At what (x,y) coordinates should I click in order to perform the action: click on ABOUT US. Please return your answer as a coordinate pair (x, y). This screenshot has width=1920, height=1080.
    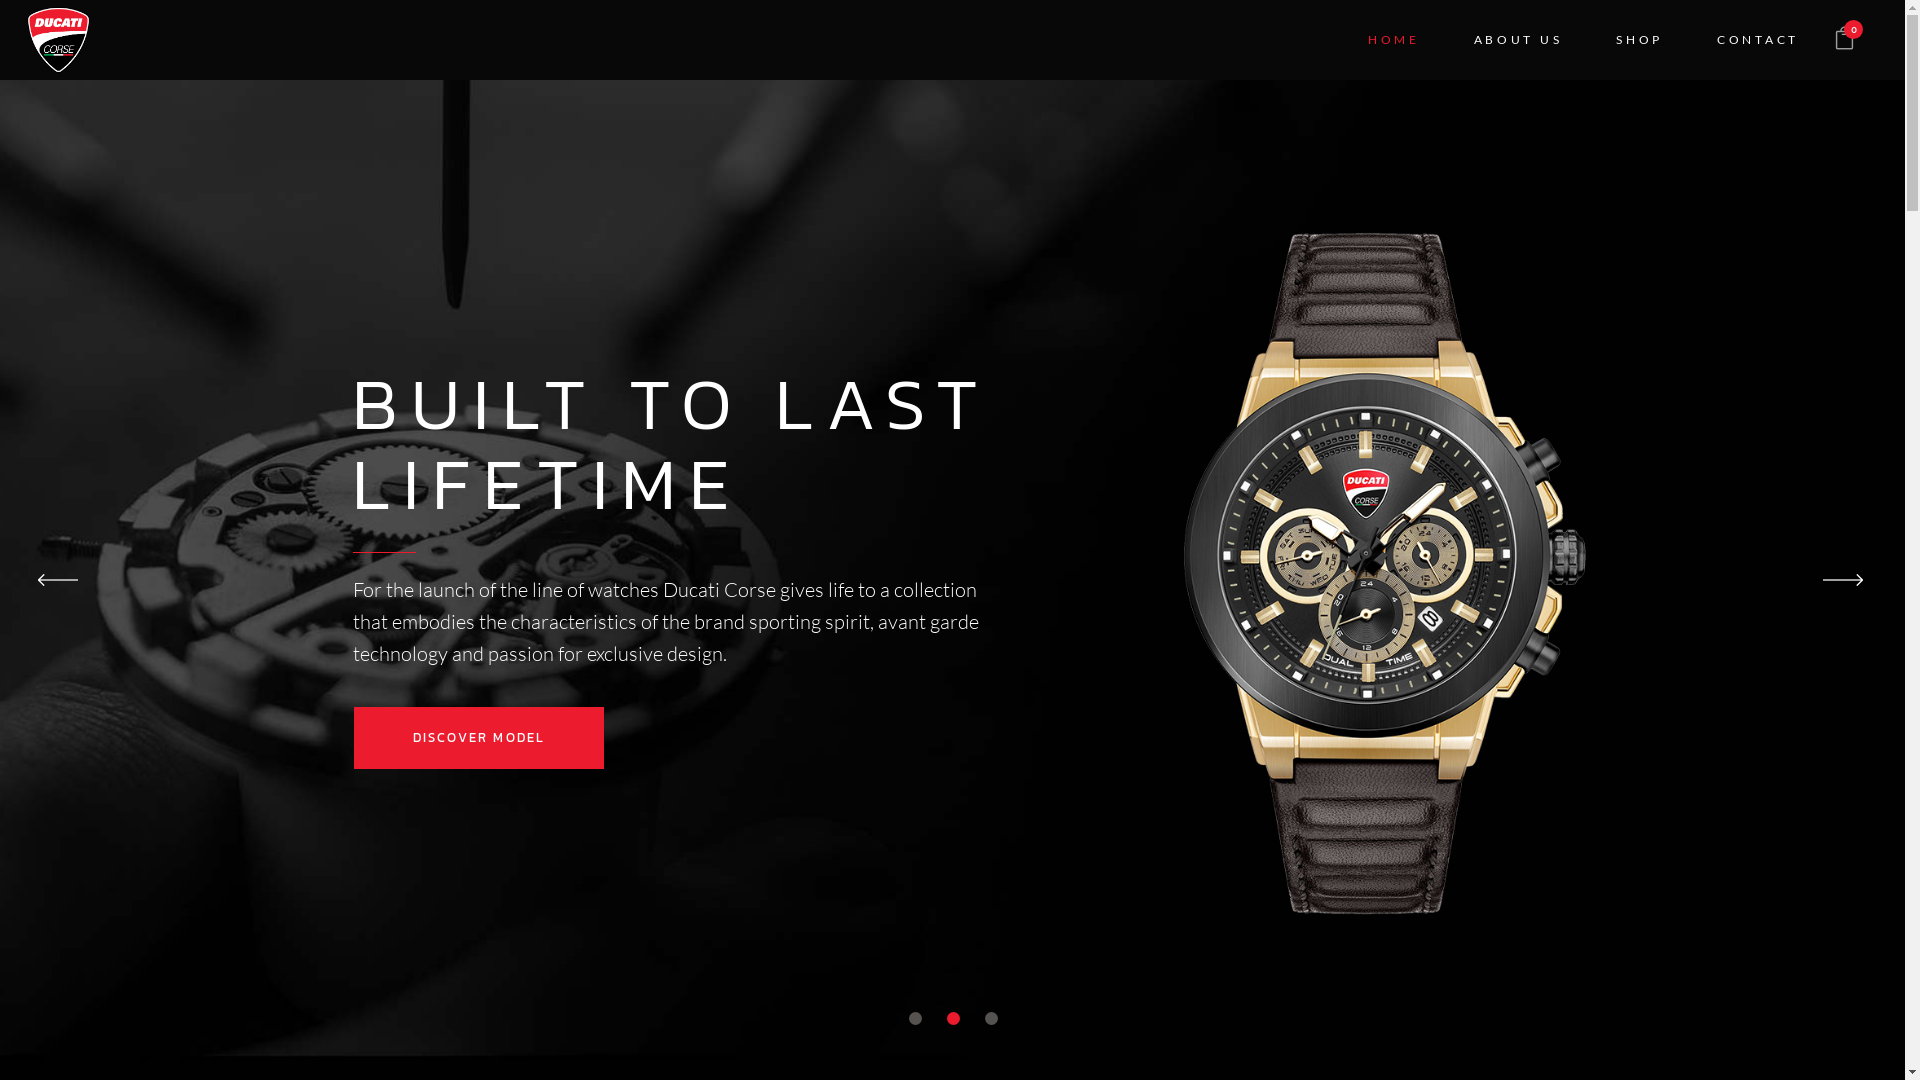
    Looking at the image, I should click on (1518, 40).